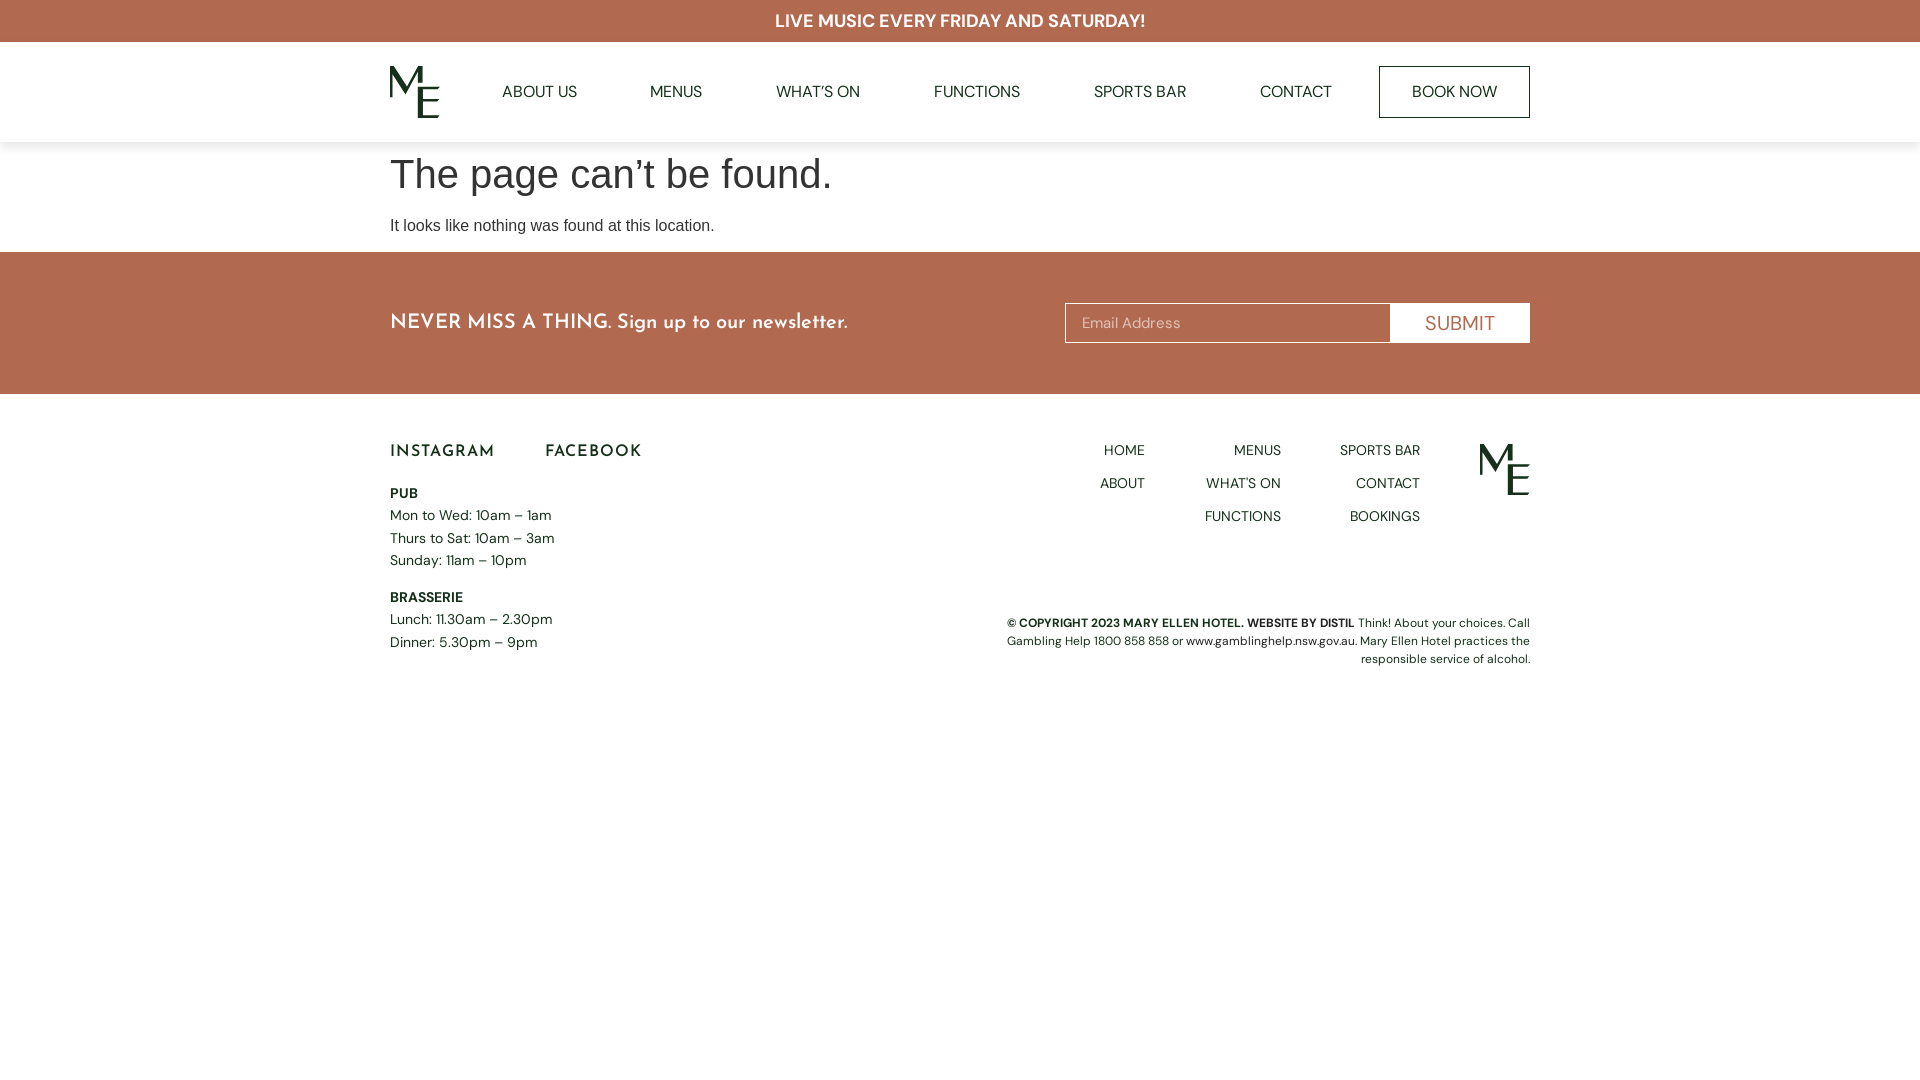  I want to click on ABOUT US, so click(540, 92).